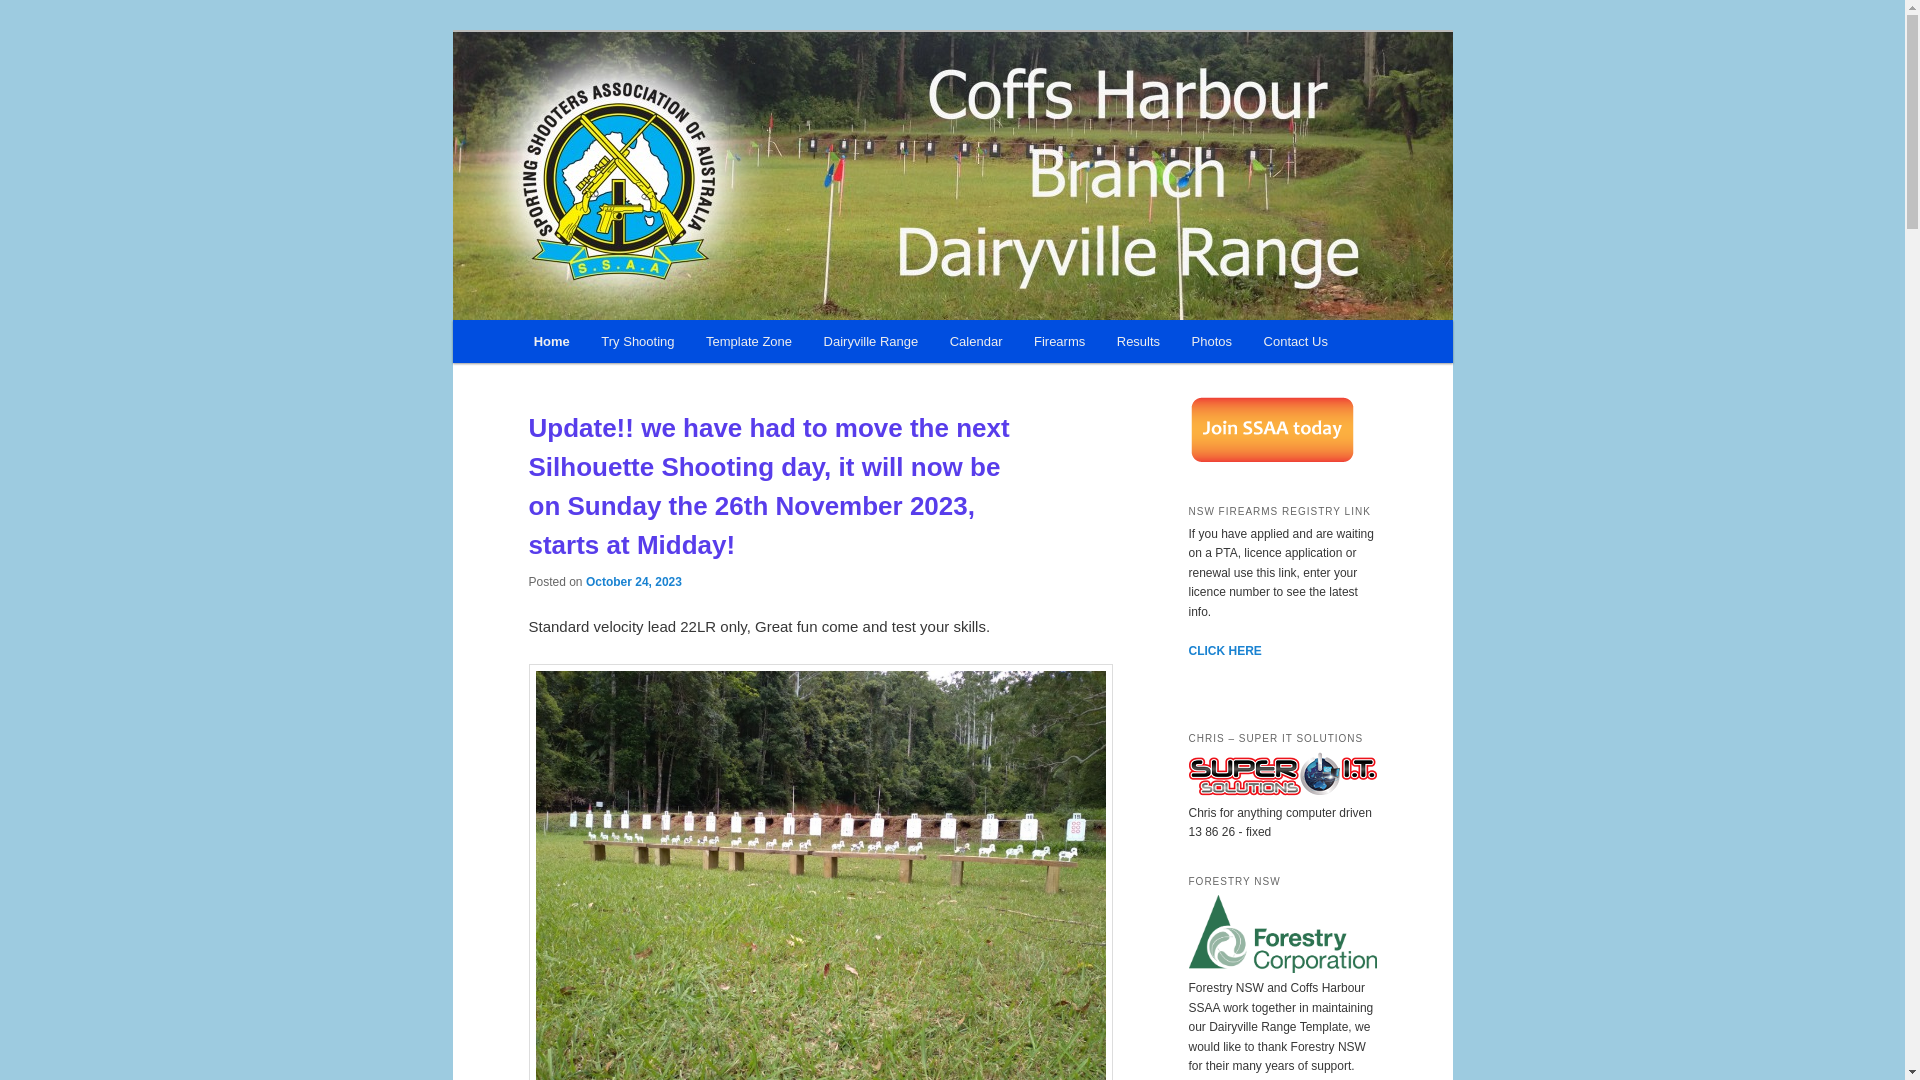 This screenshot has height=1080, width=1920. I want to click on CLICK HERE, so click(1224, 651).